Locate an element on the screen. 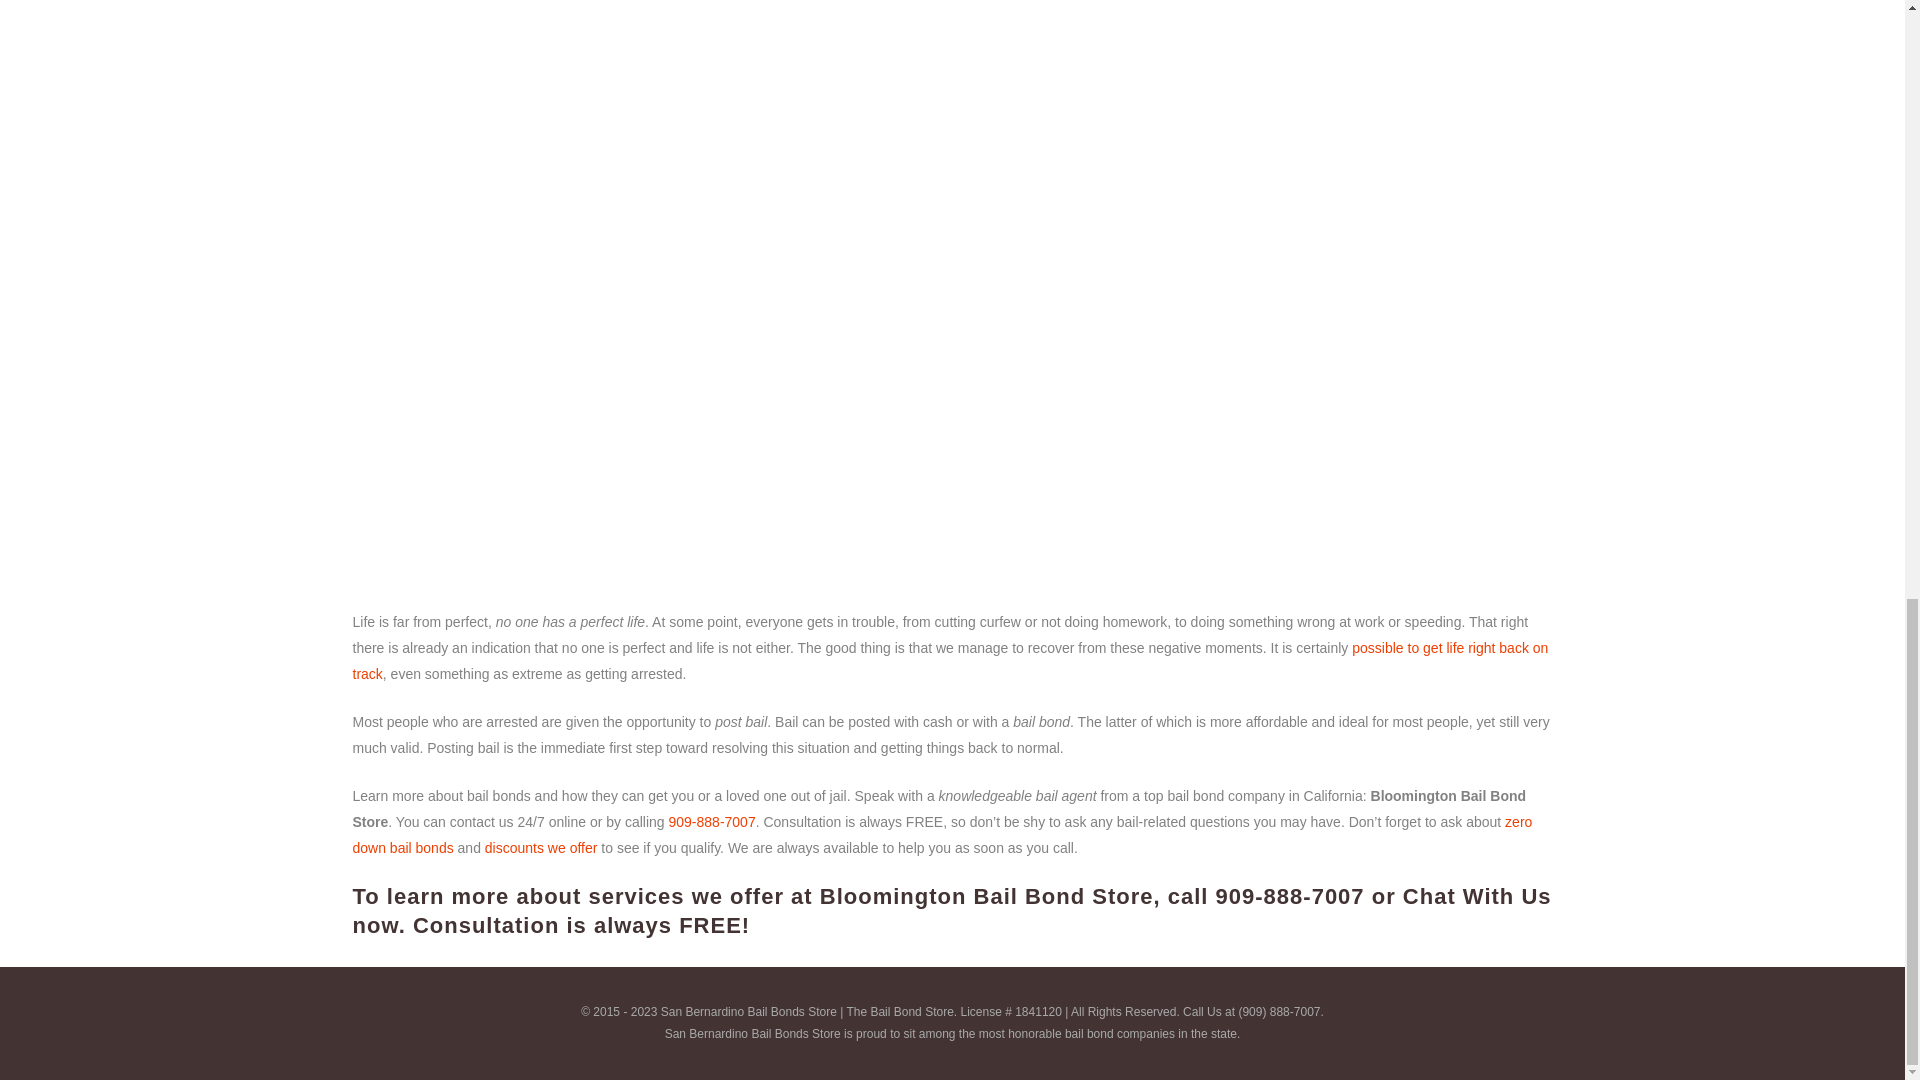 This screenshot has width=1920, height=1080. possible to get life right back on track is located at coordinates (949, 660).